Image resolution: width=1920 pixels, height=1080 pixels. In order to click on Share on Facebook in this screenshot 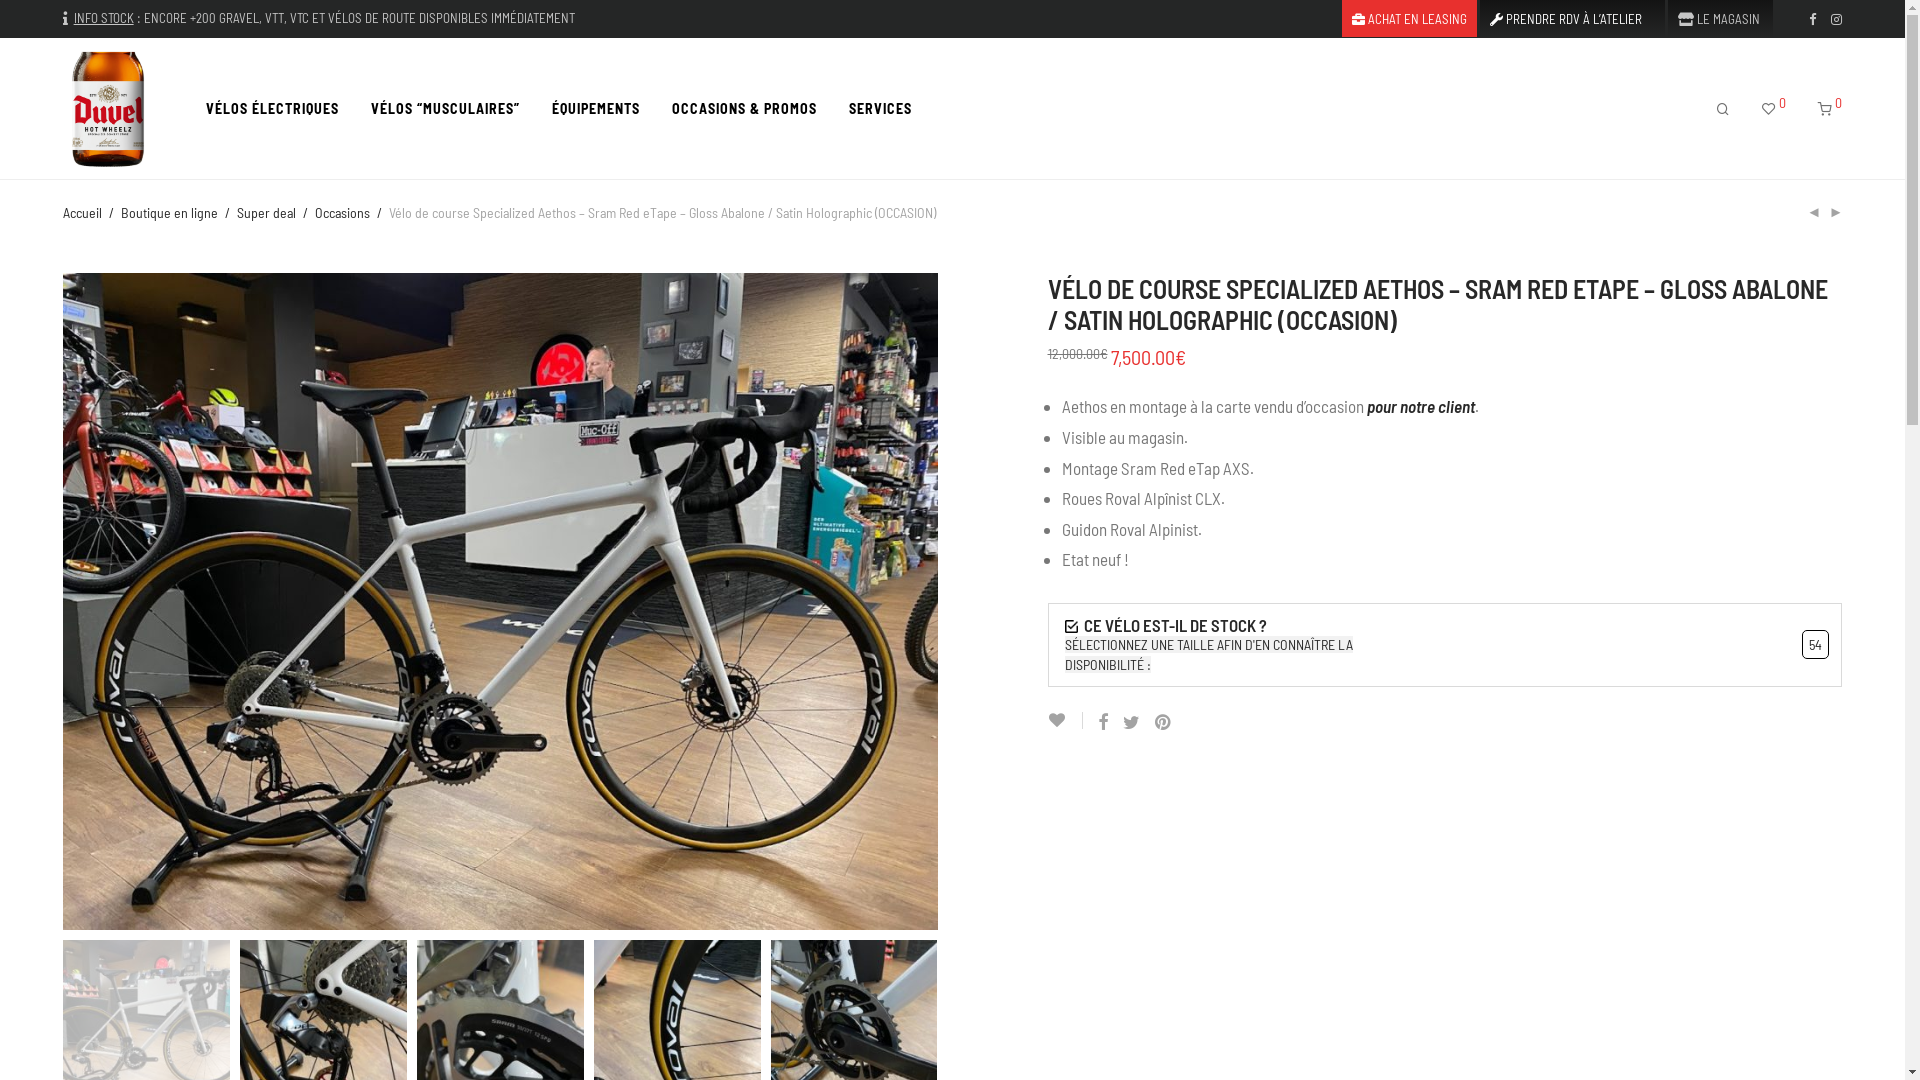, I will do `click(1103, 722)`.